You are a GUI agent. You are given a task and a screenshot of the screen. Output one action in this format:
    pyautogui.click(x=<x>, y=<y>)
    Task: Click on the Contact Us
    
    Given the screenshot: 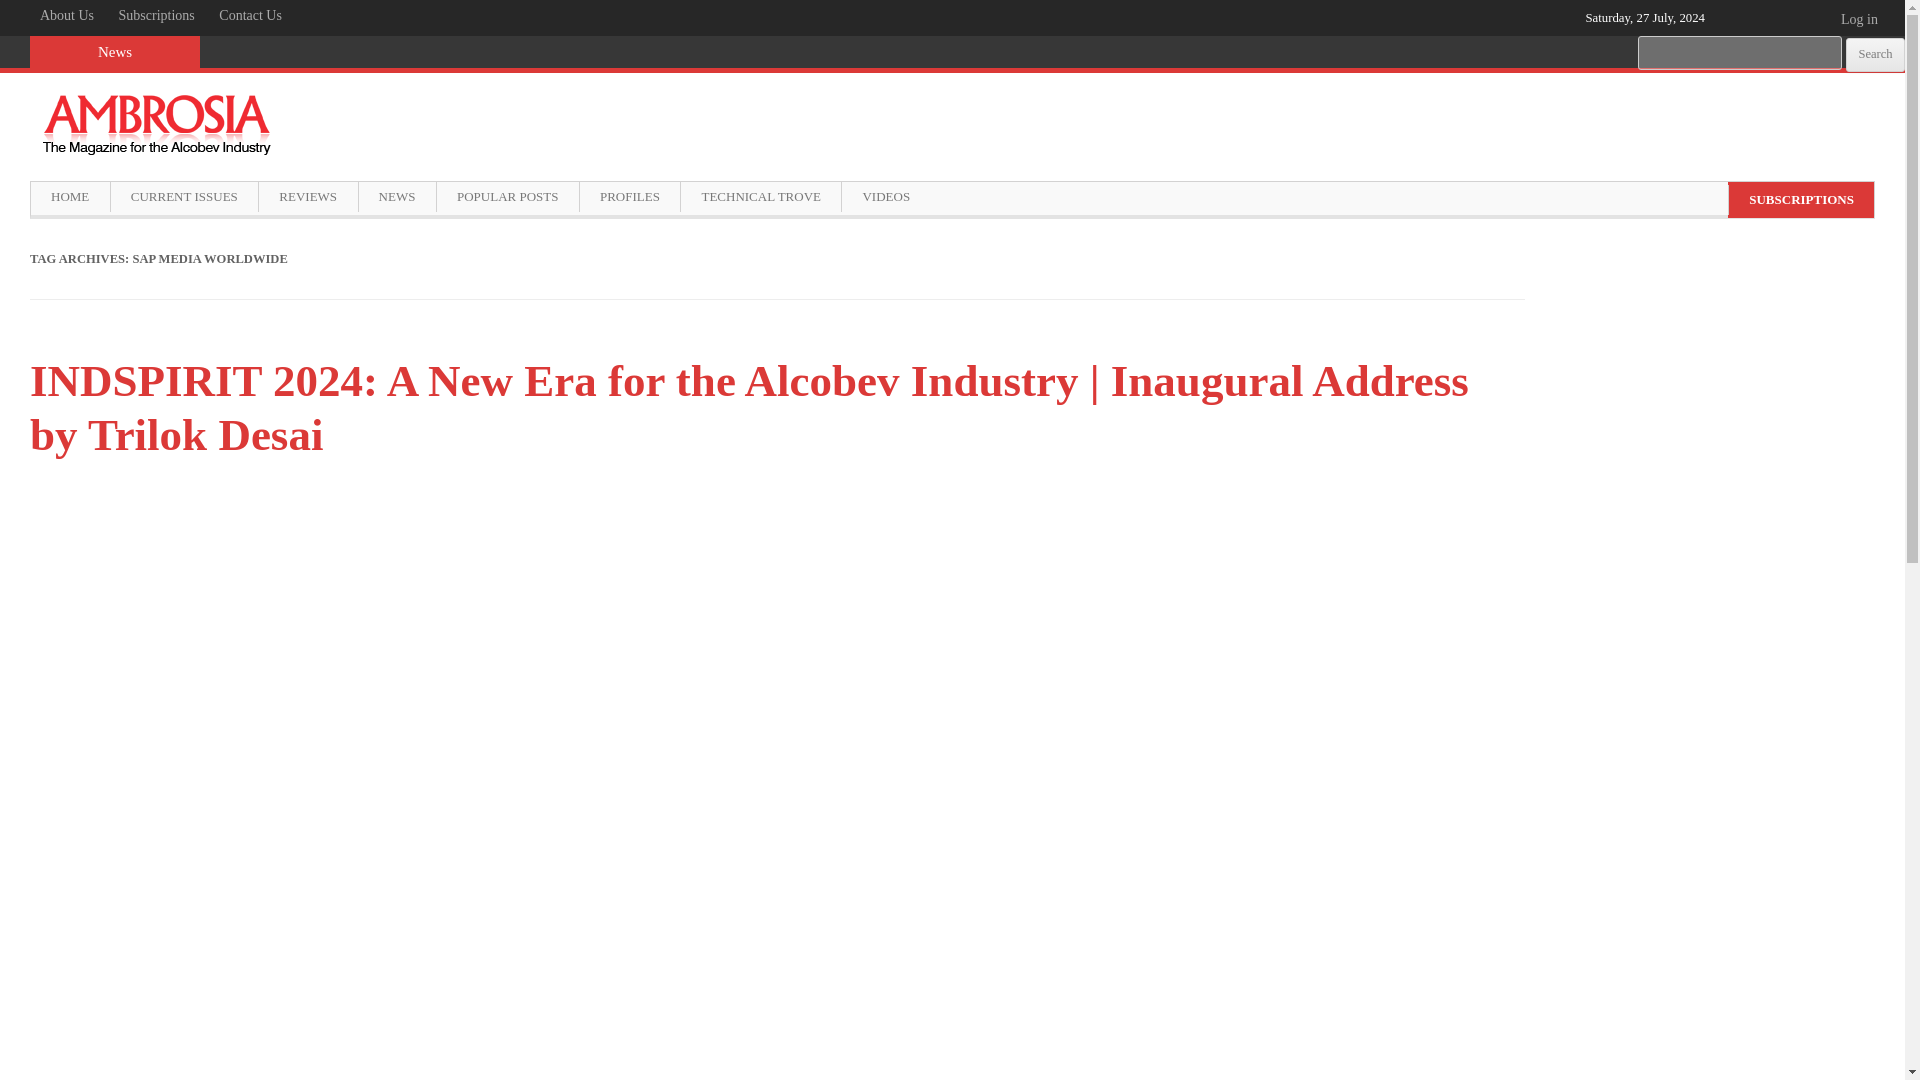 What is the action you would take?
    pyautogui.click(x=250, y=16)
    